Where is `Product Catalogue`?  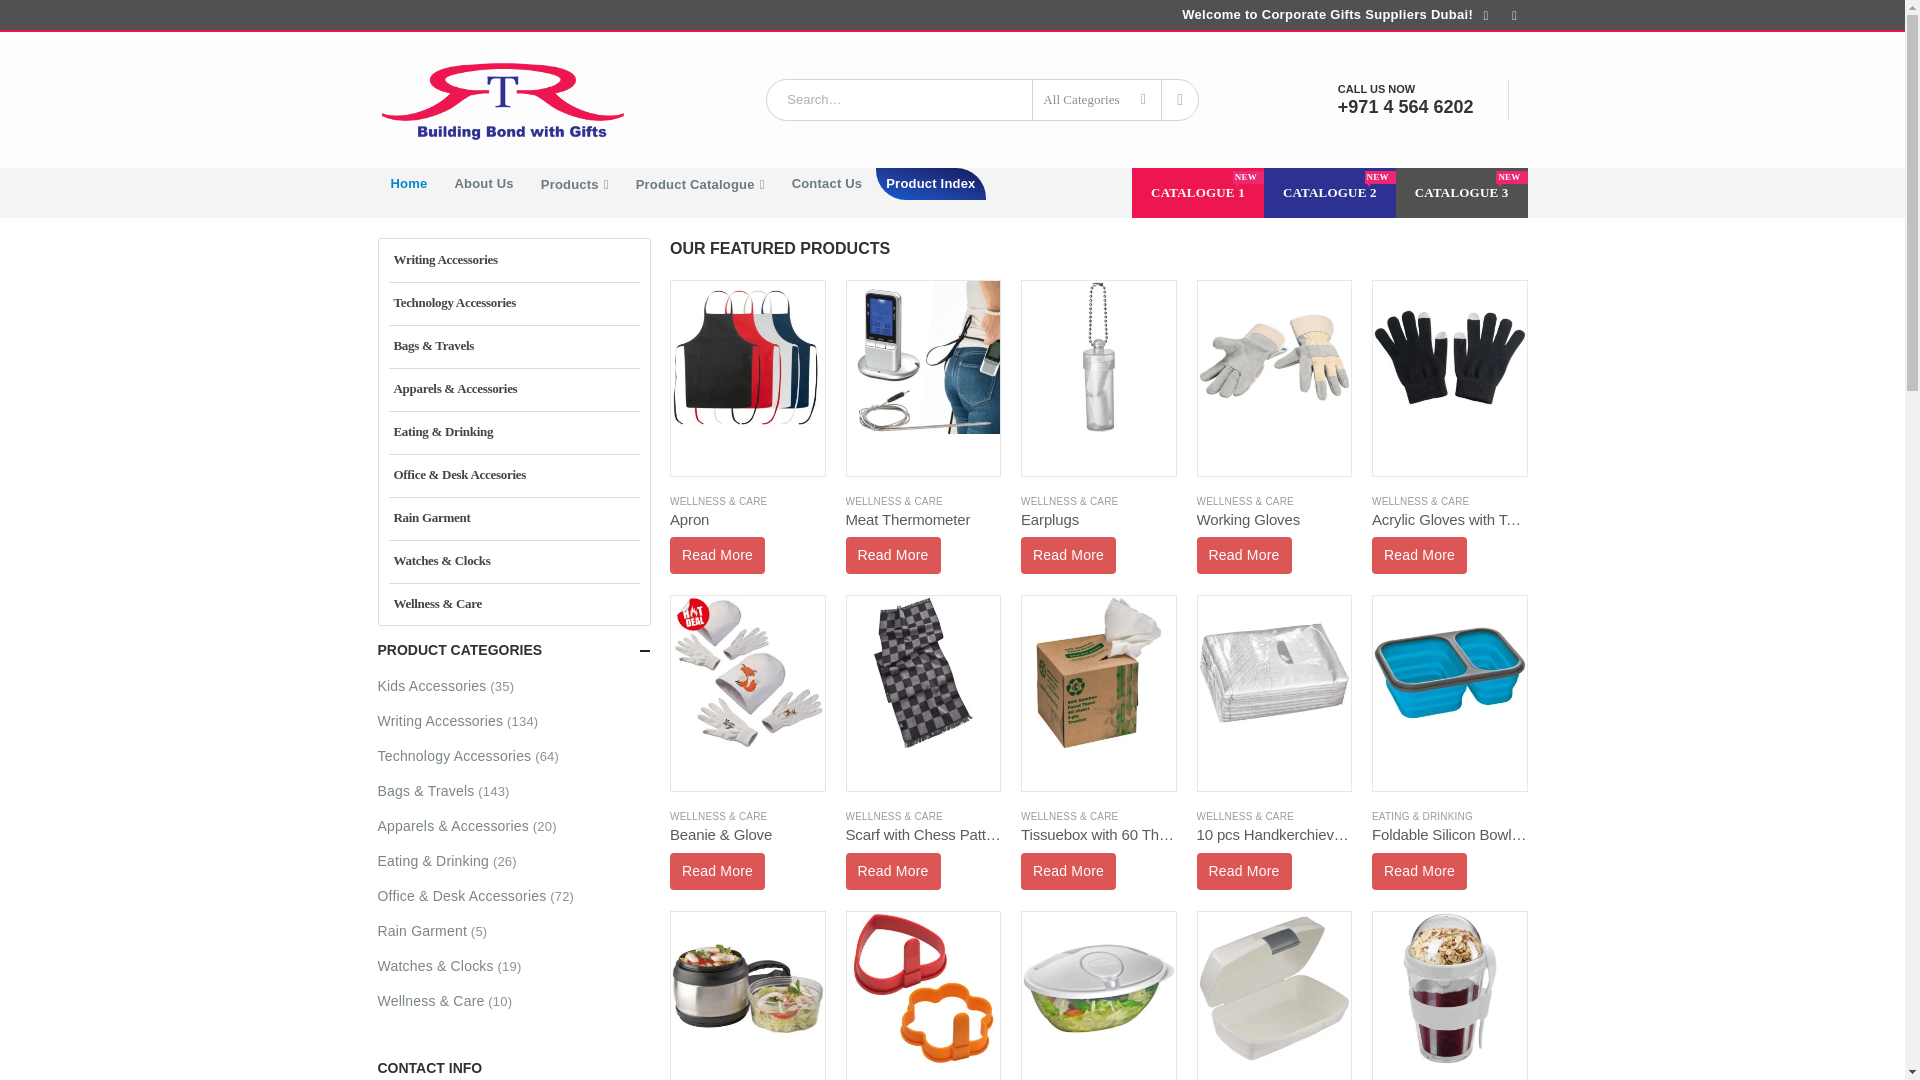
Product Catalogue is located at coordinates (700, 184).